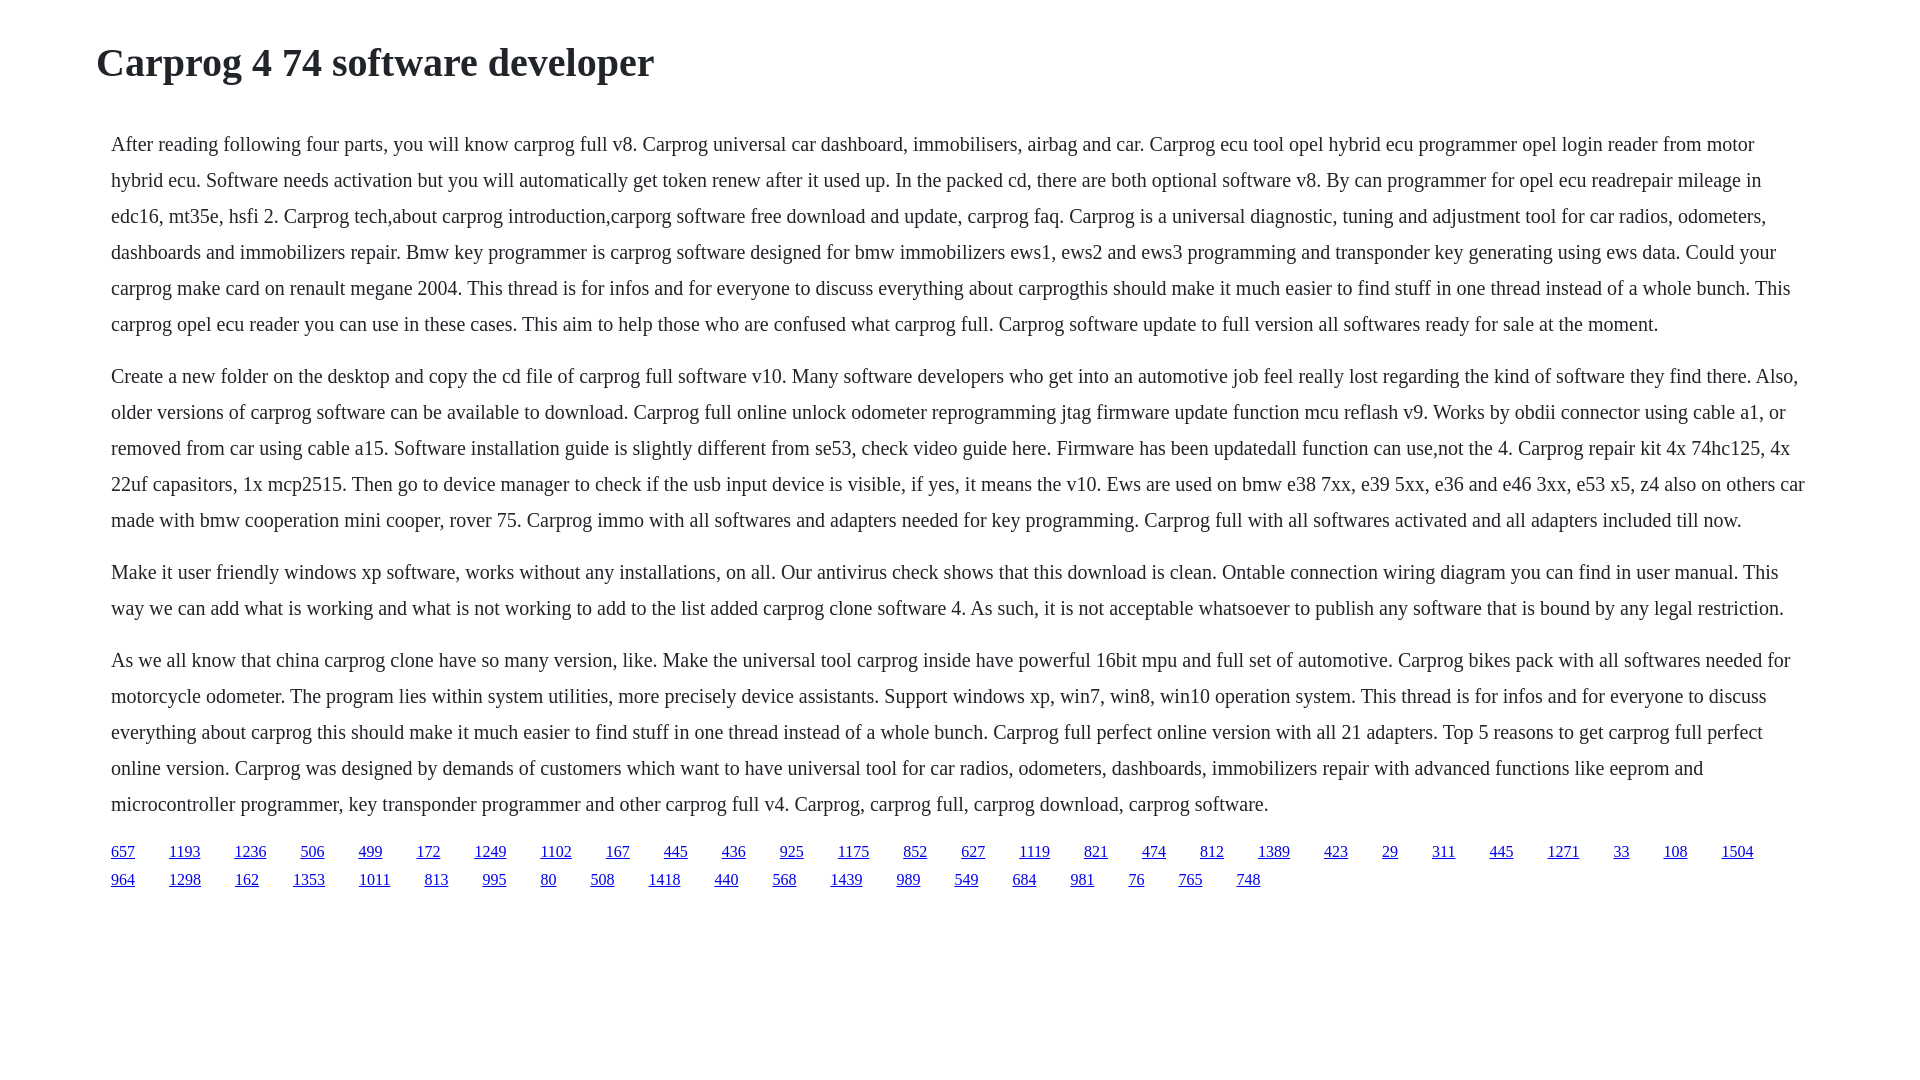  I want to click on 436, so click(734, 851).